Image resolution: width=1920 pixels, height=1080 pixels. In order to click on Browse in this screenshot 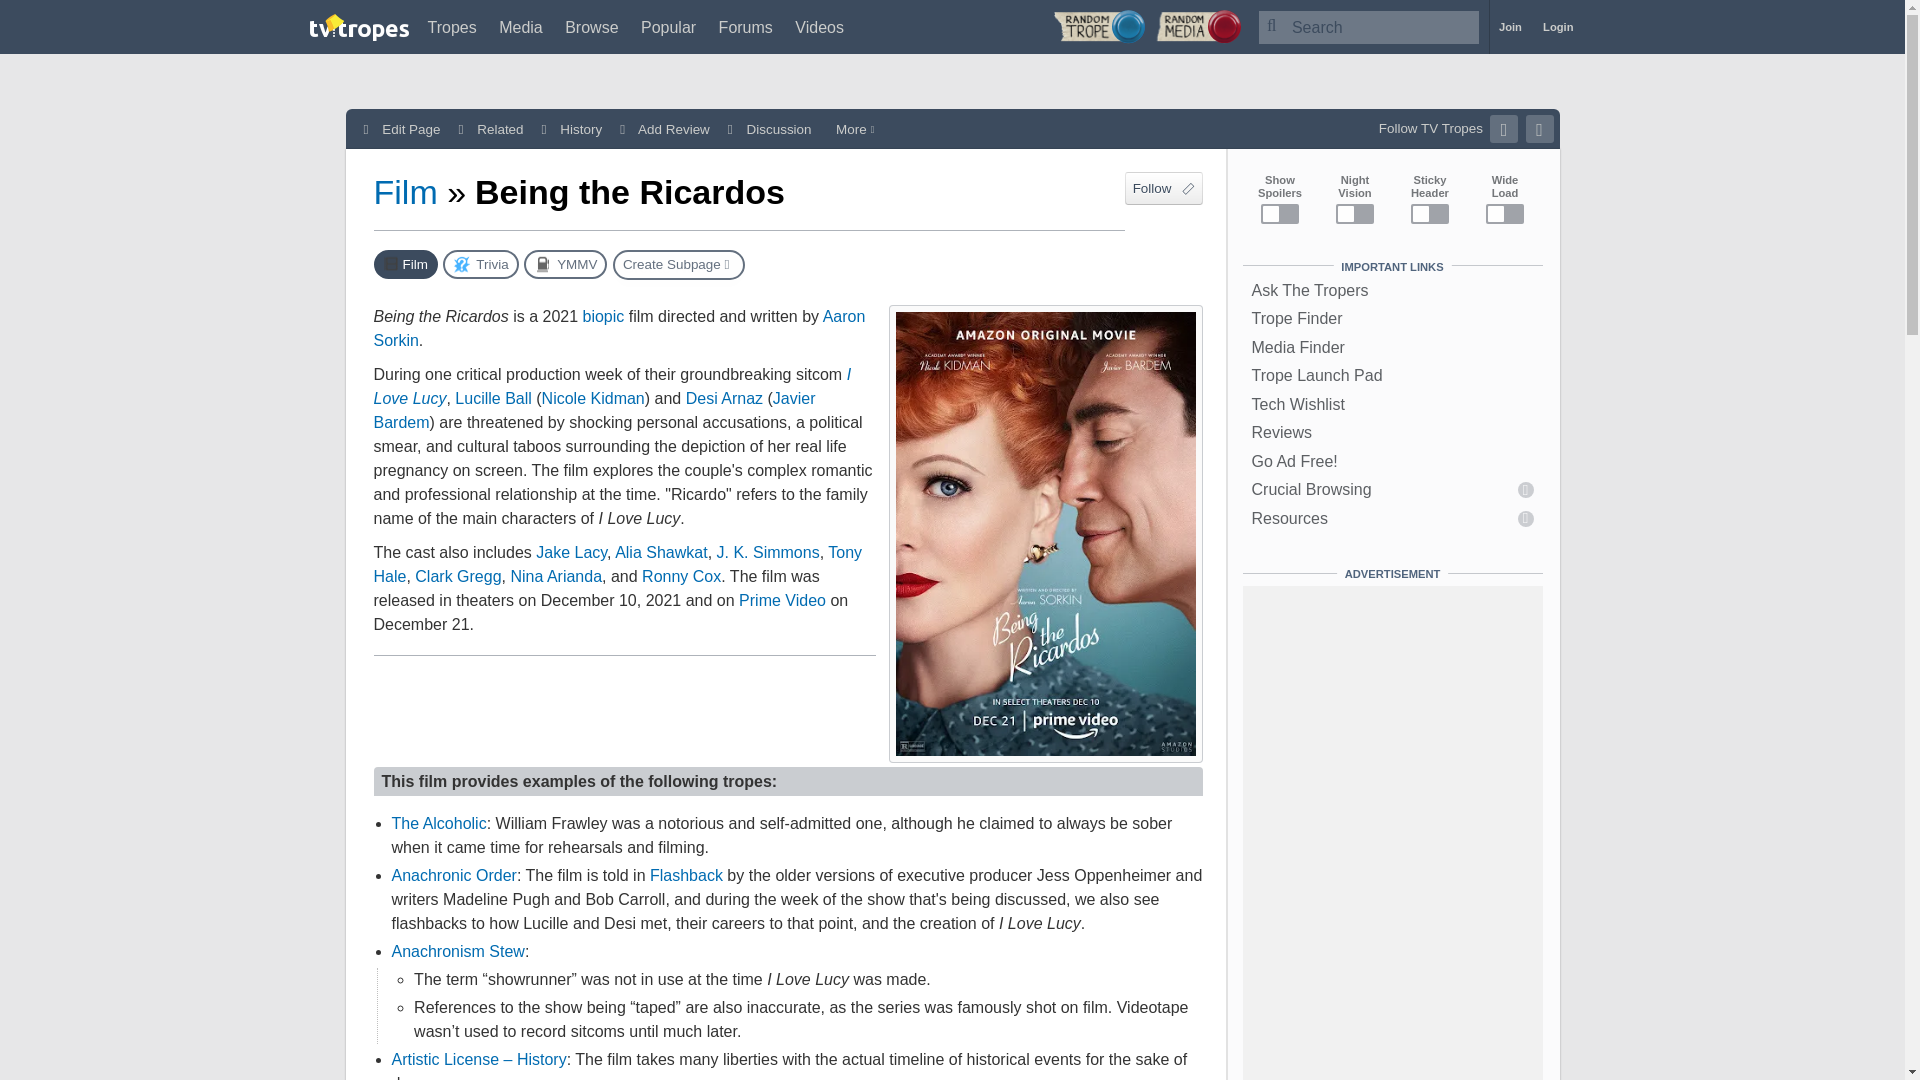, I will do `click(591, 27)`.